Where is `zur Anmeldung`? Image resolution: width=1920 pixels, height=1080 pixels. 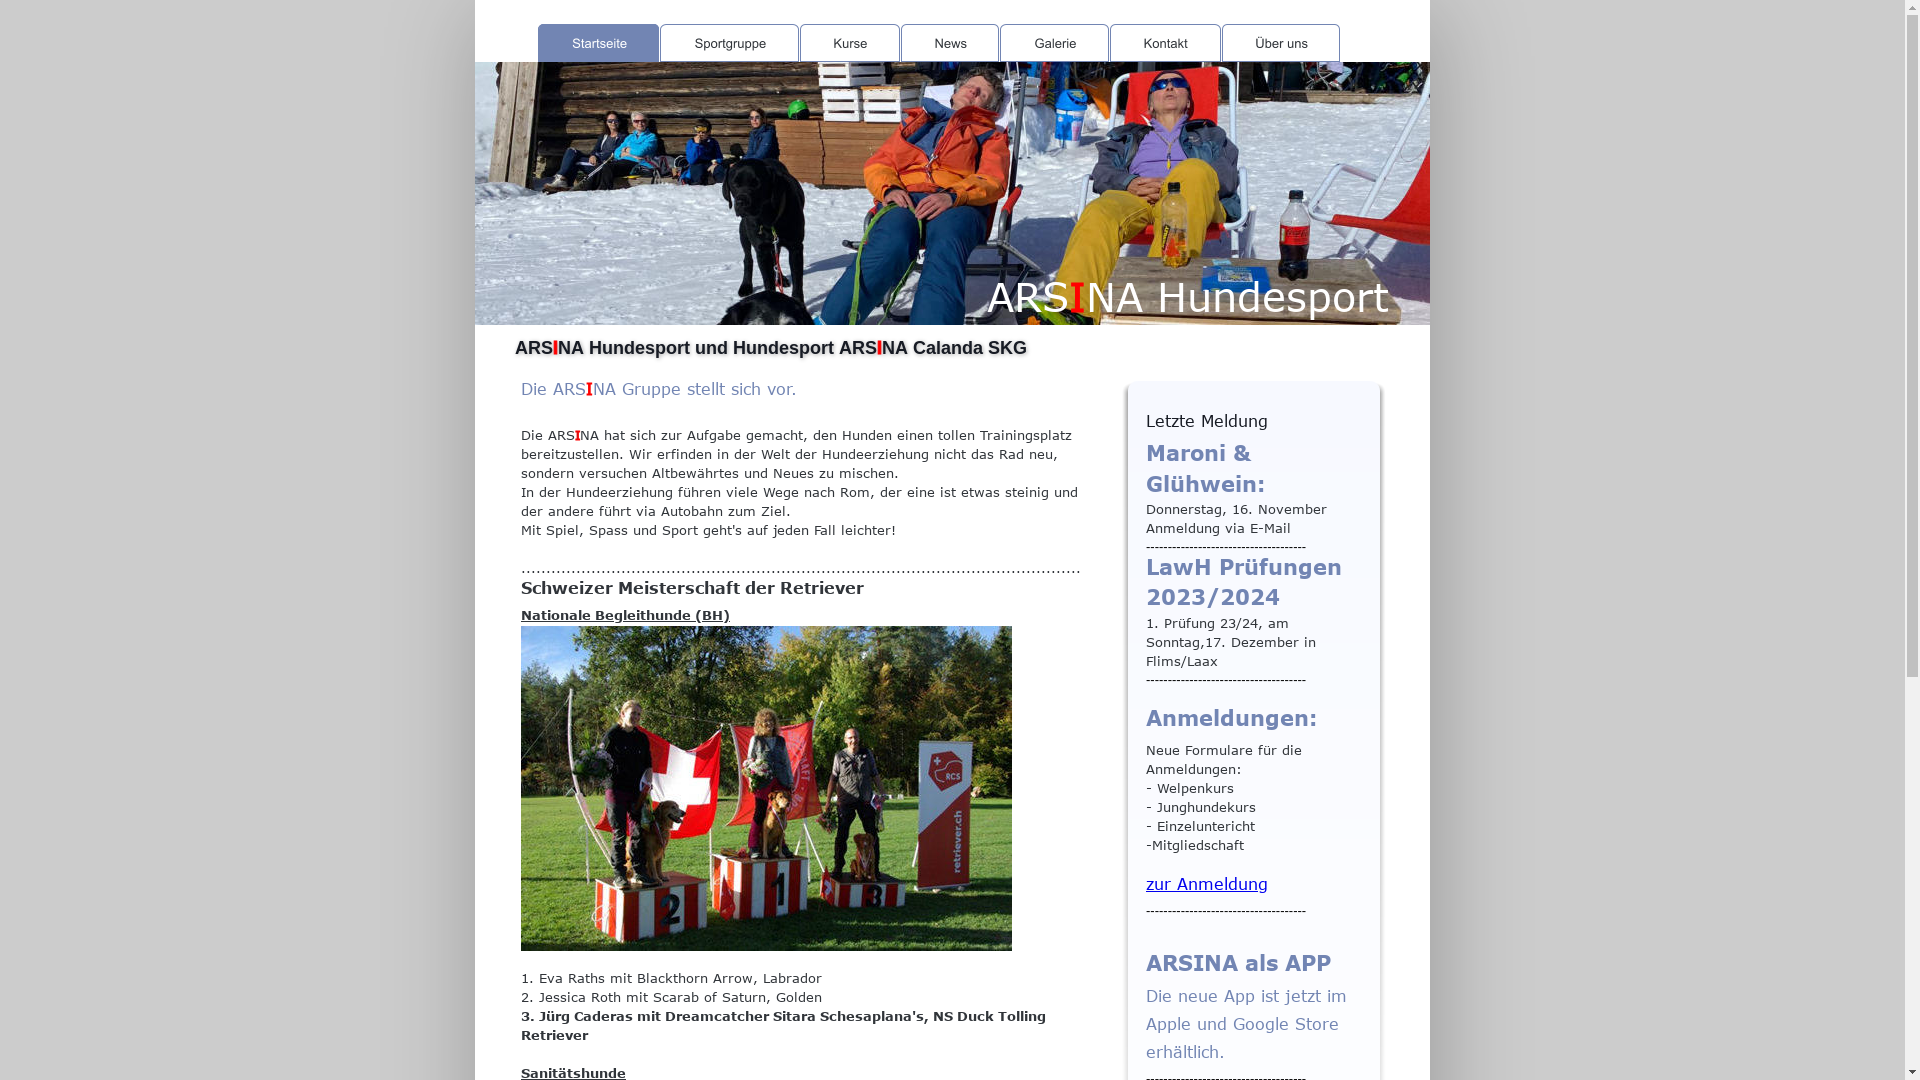 zur Anmeldung is located at coordinates (1207, 884).